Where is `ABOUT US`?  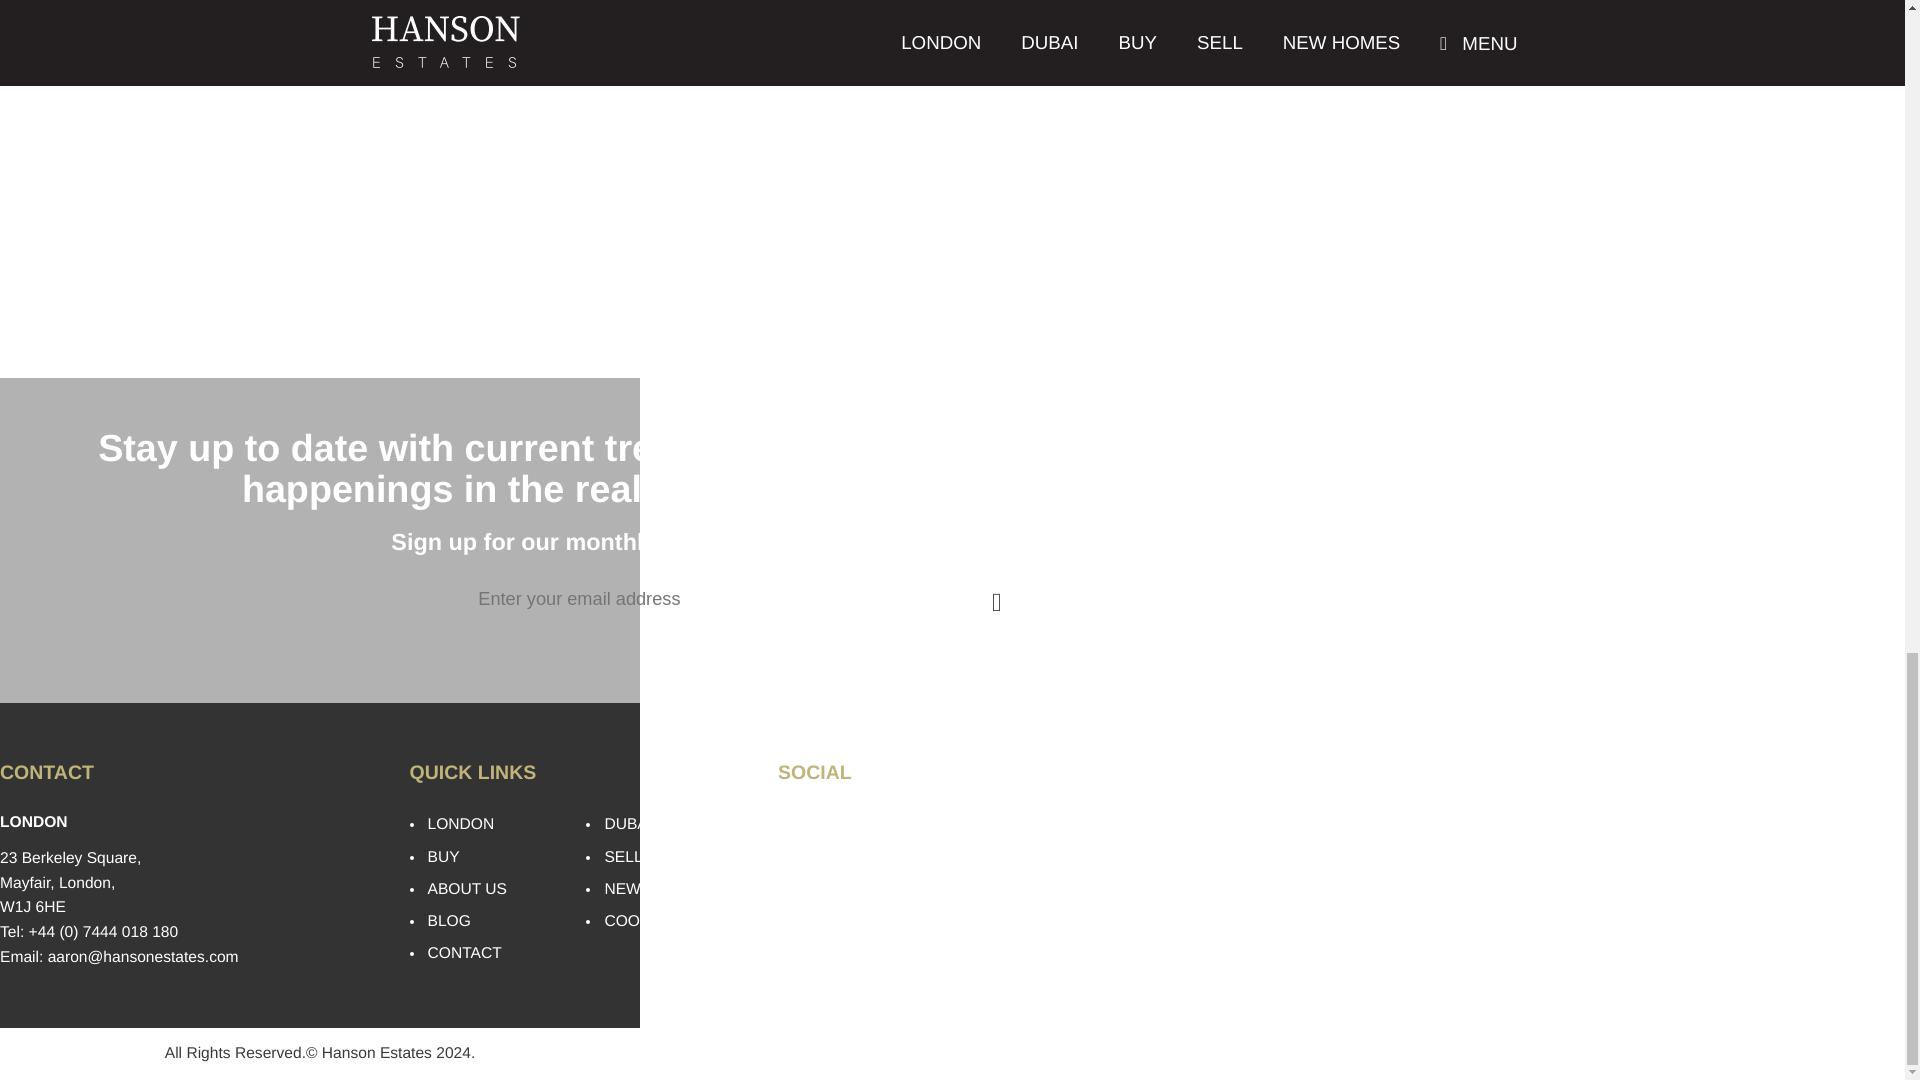 ABOUT US is located at coordinates (467, 889).